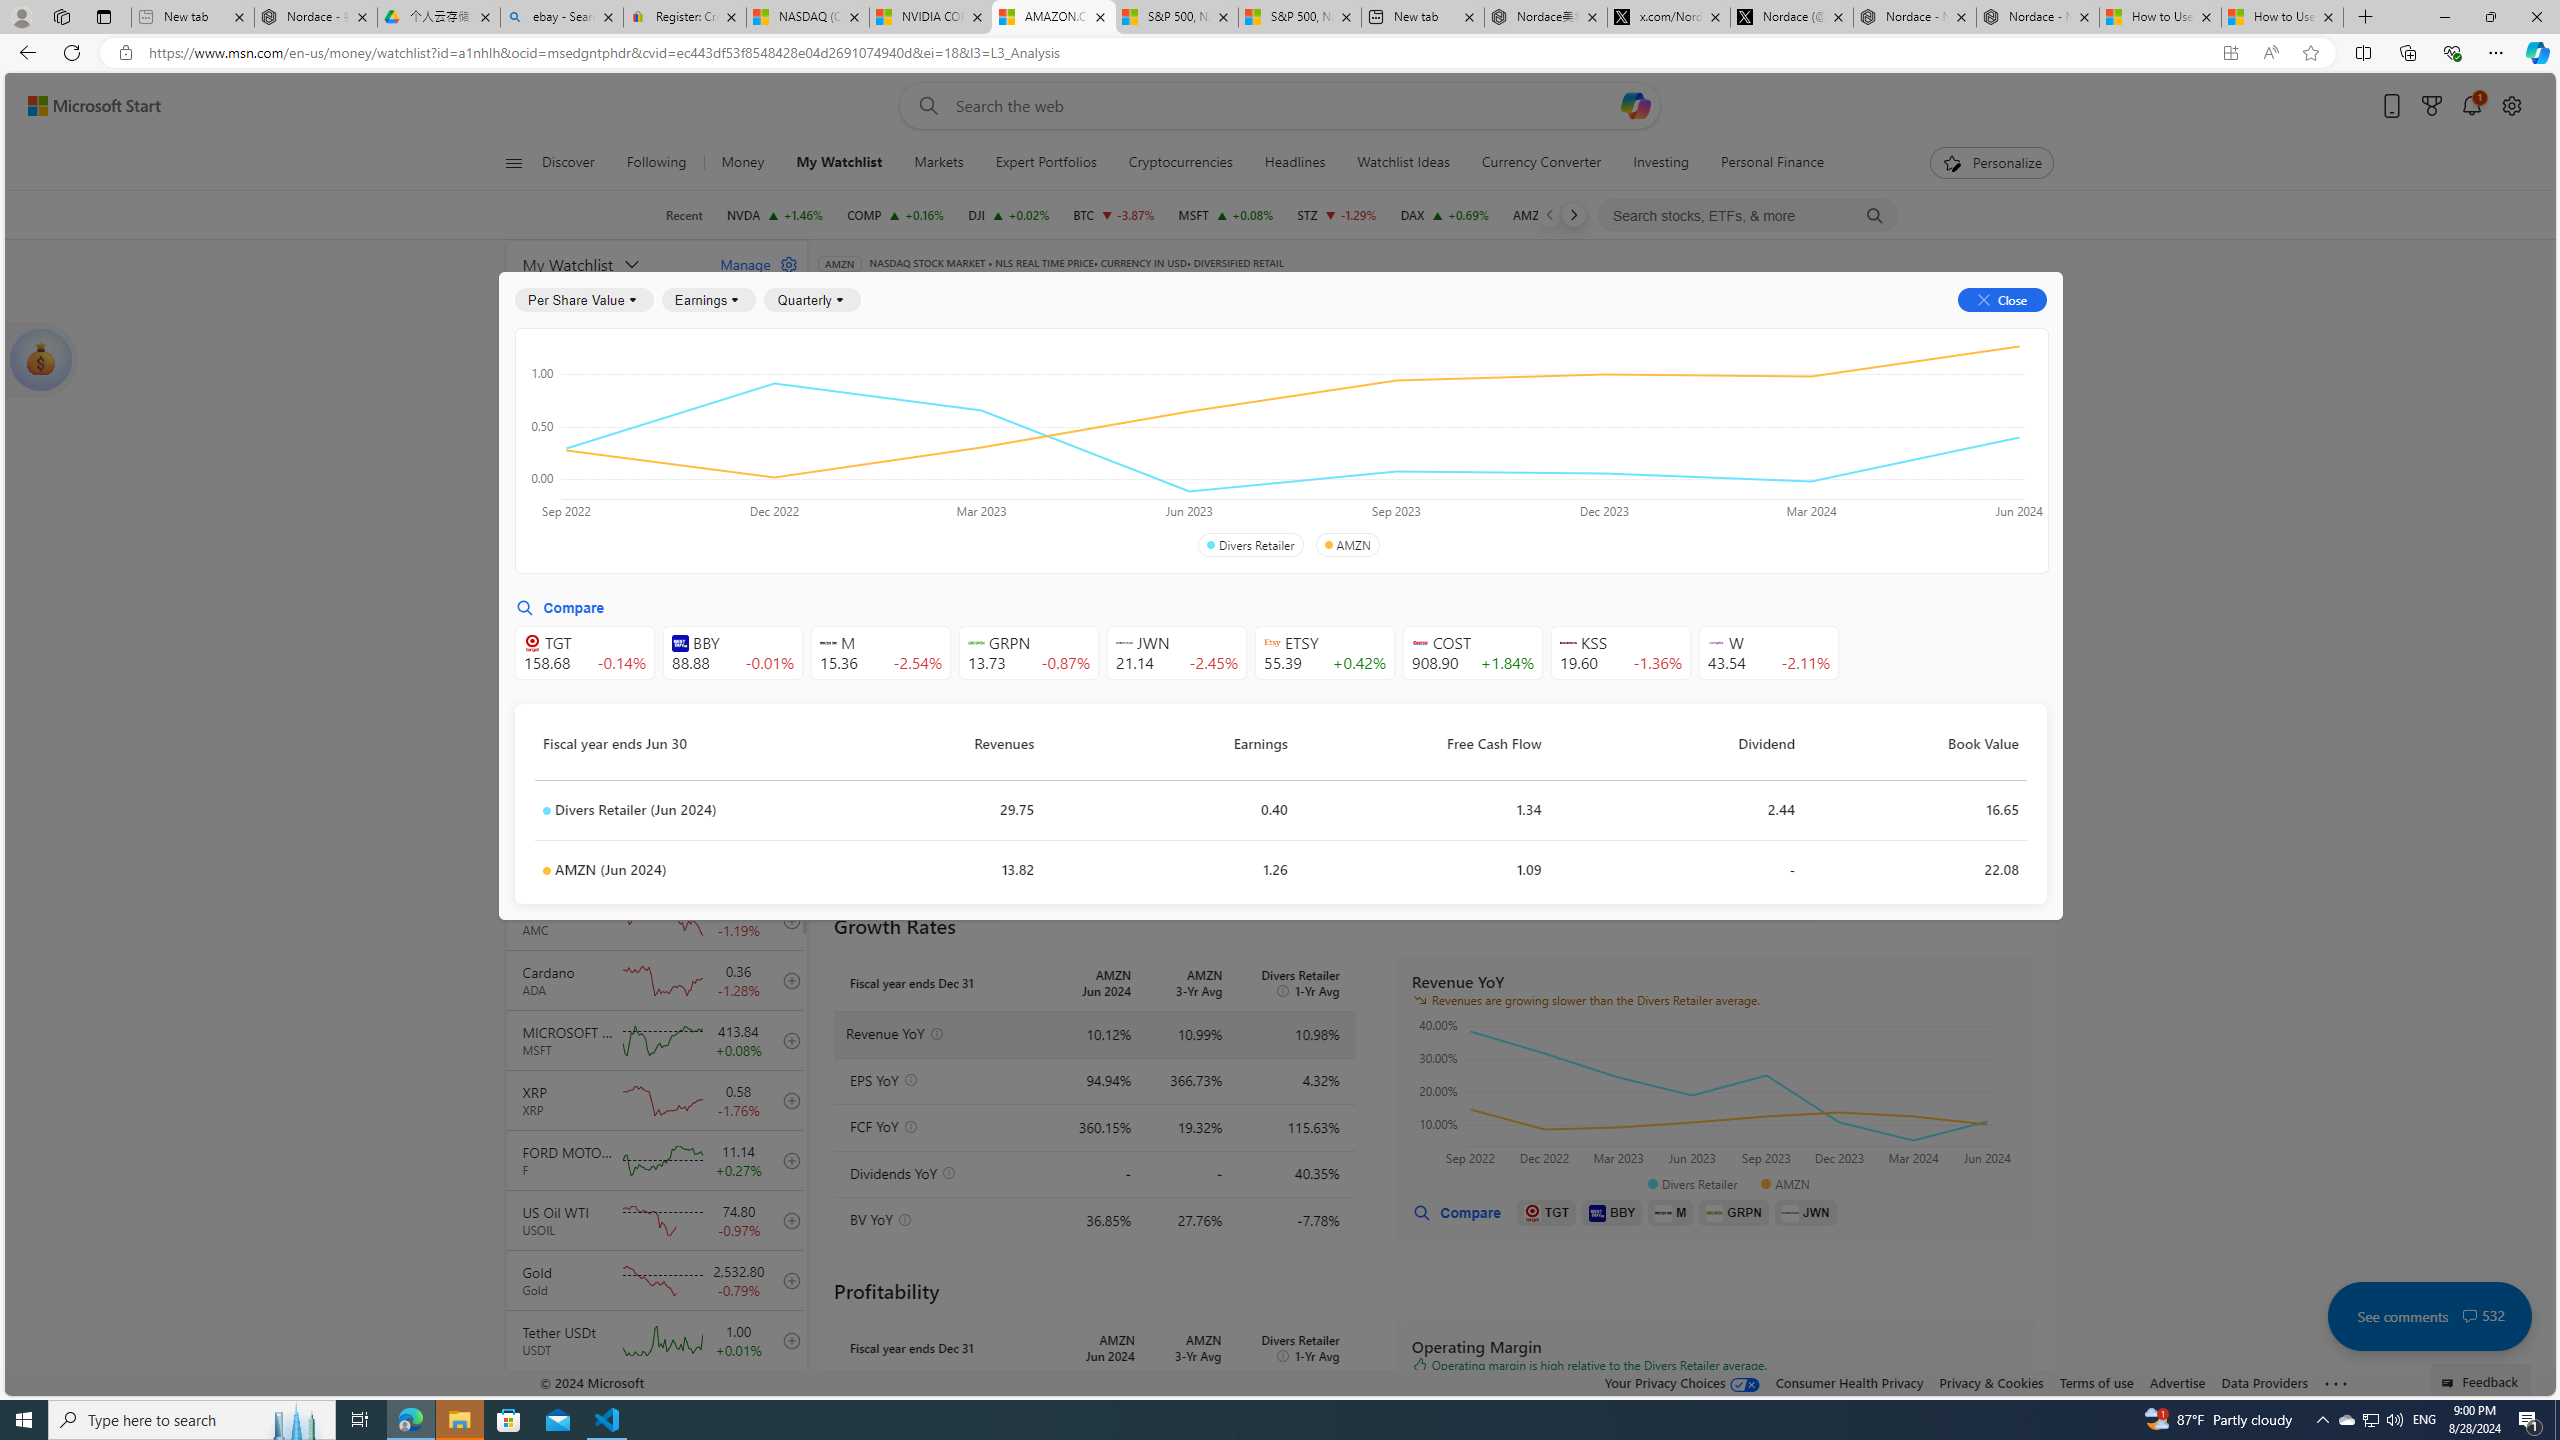  What do you see at coordinates (2432, 106) in the screenshot?
I see `Microsoft rewards` at bounding box center [2432, 106].